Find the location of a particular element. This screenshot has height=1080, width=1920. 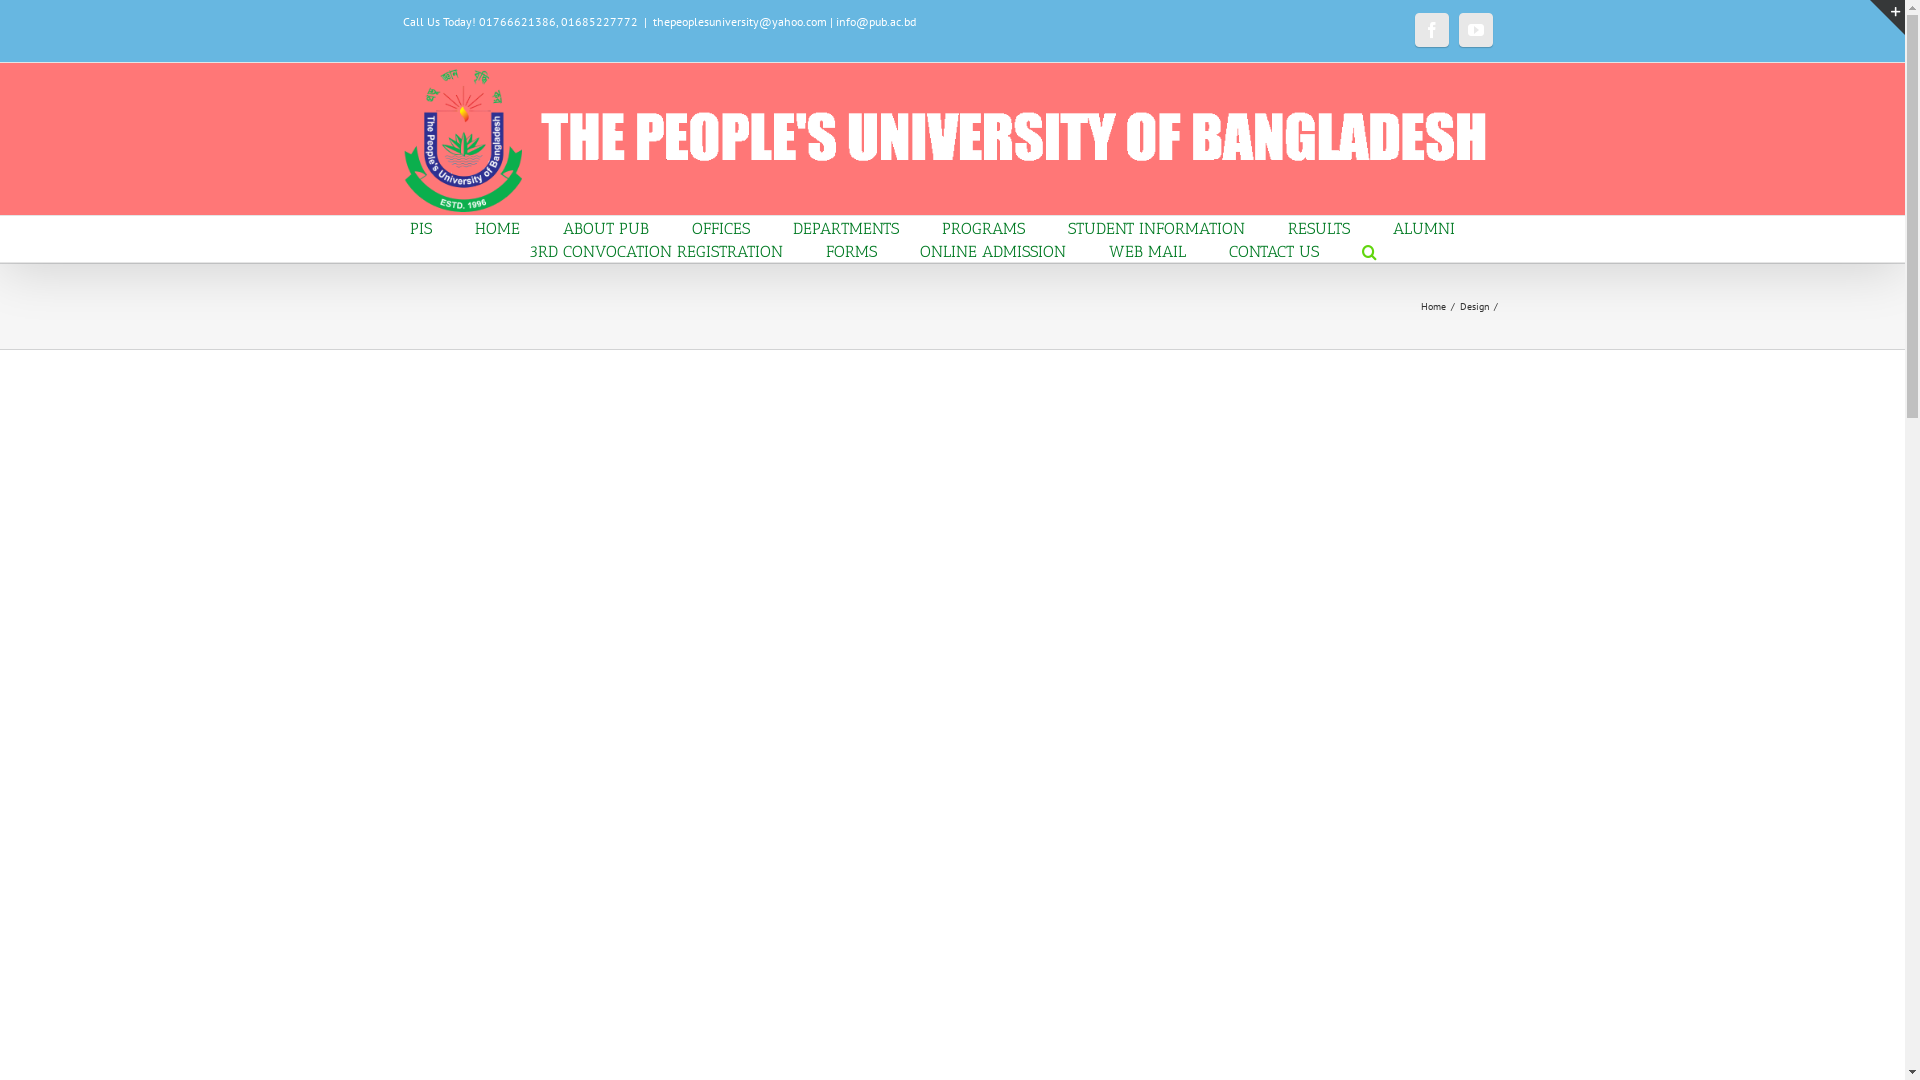

STUDENT INFORMATION is located at coordinates (1156, 228).